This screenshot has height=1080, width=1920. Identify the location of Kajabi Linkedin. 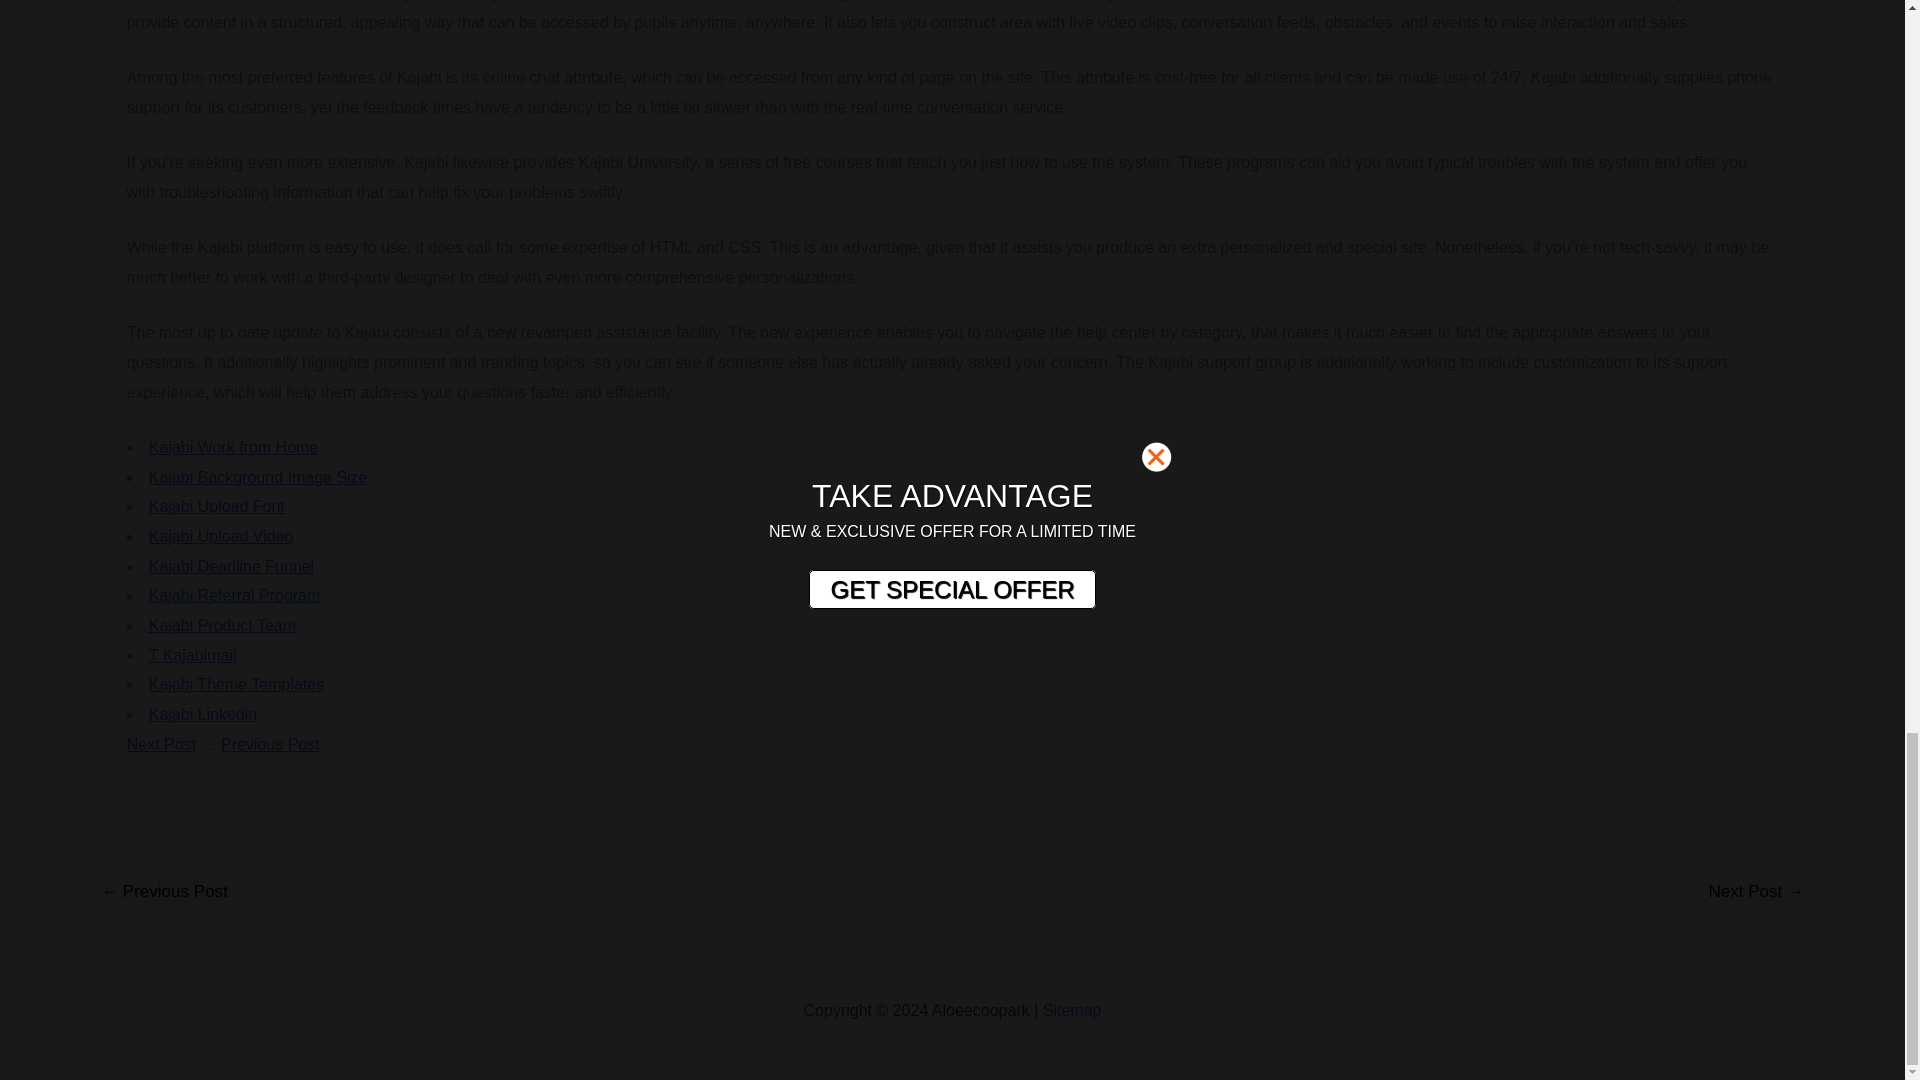
(203, 714).